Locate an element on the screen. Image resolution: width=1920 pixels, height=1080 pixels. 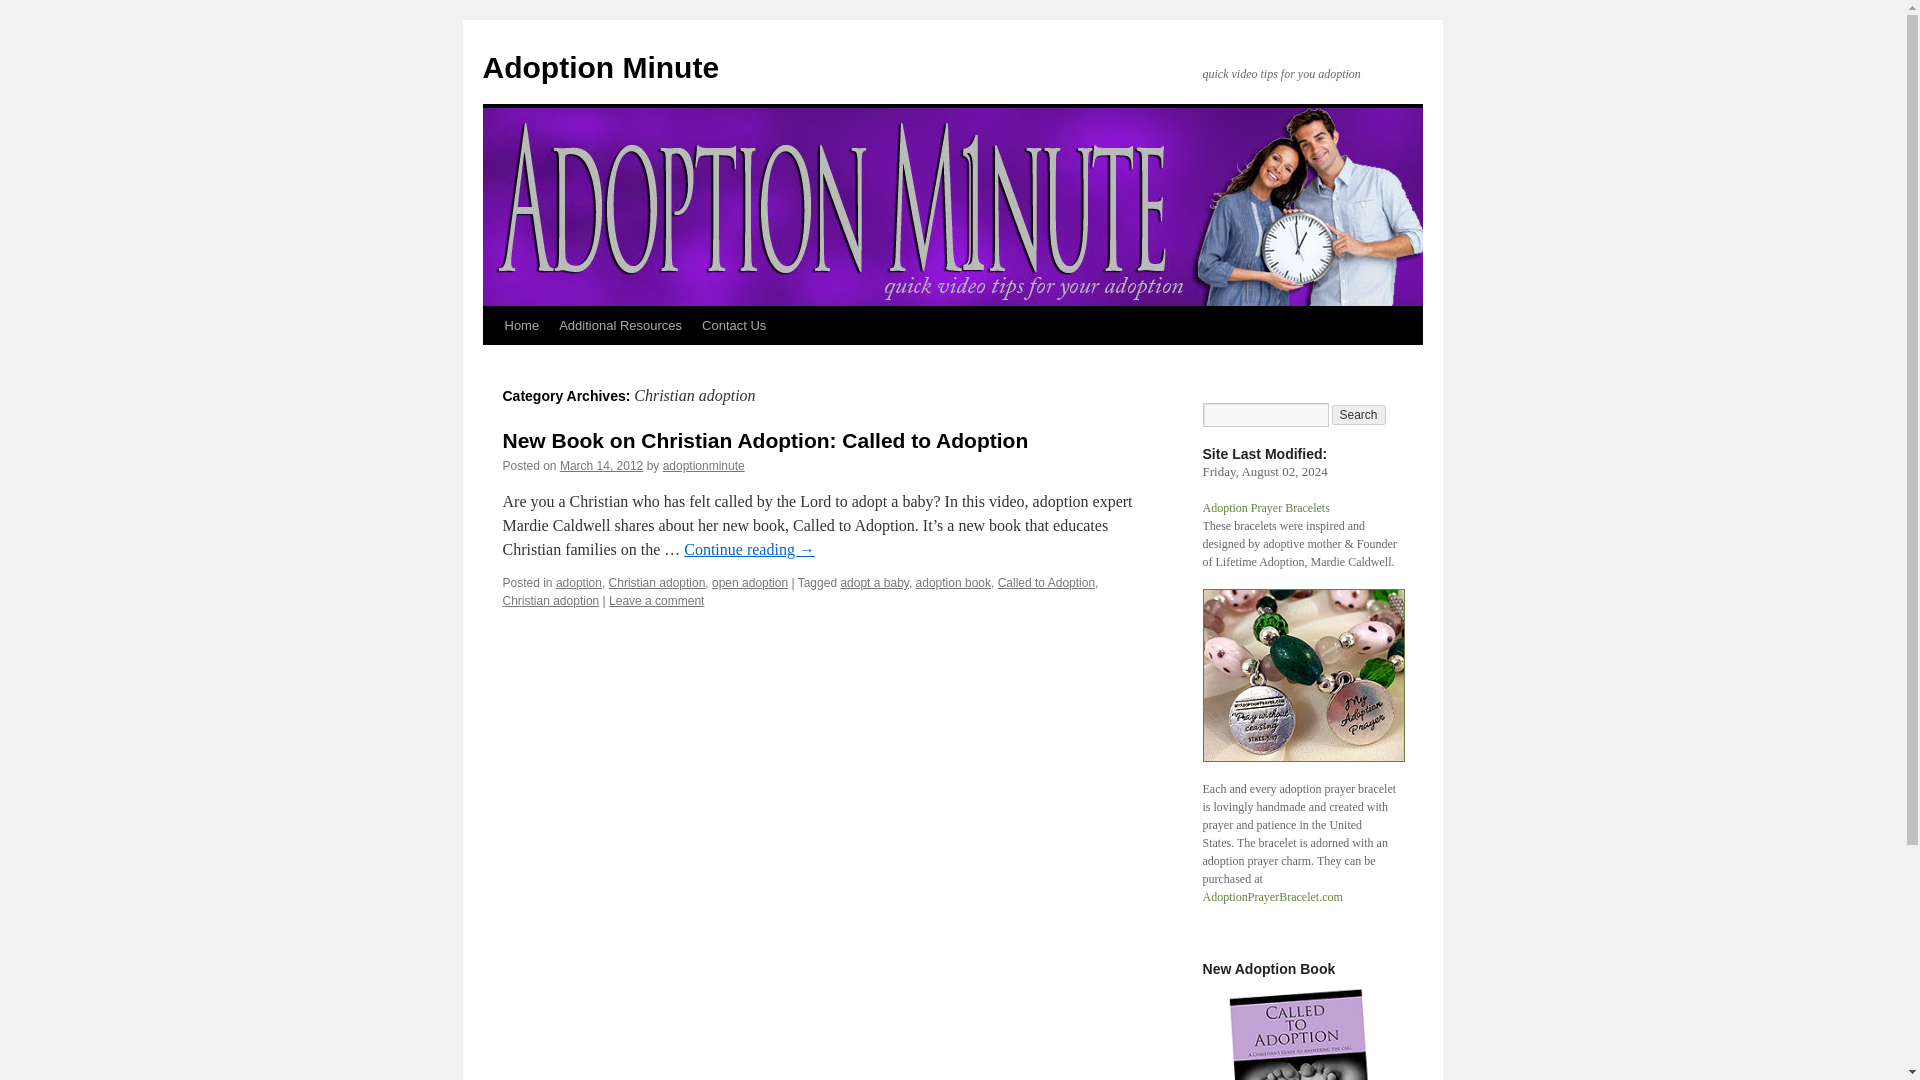
Called to Adoption is located at coordinates (1046, 582).